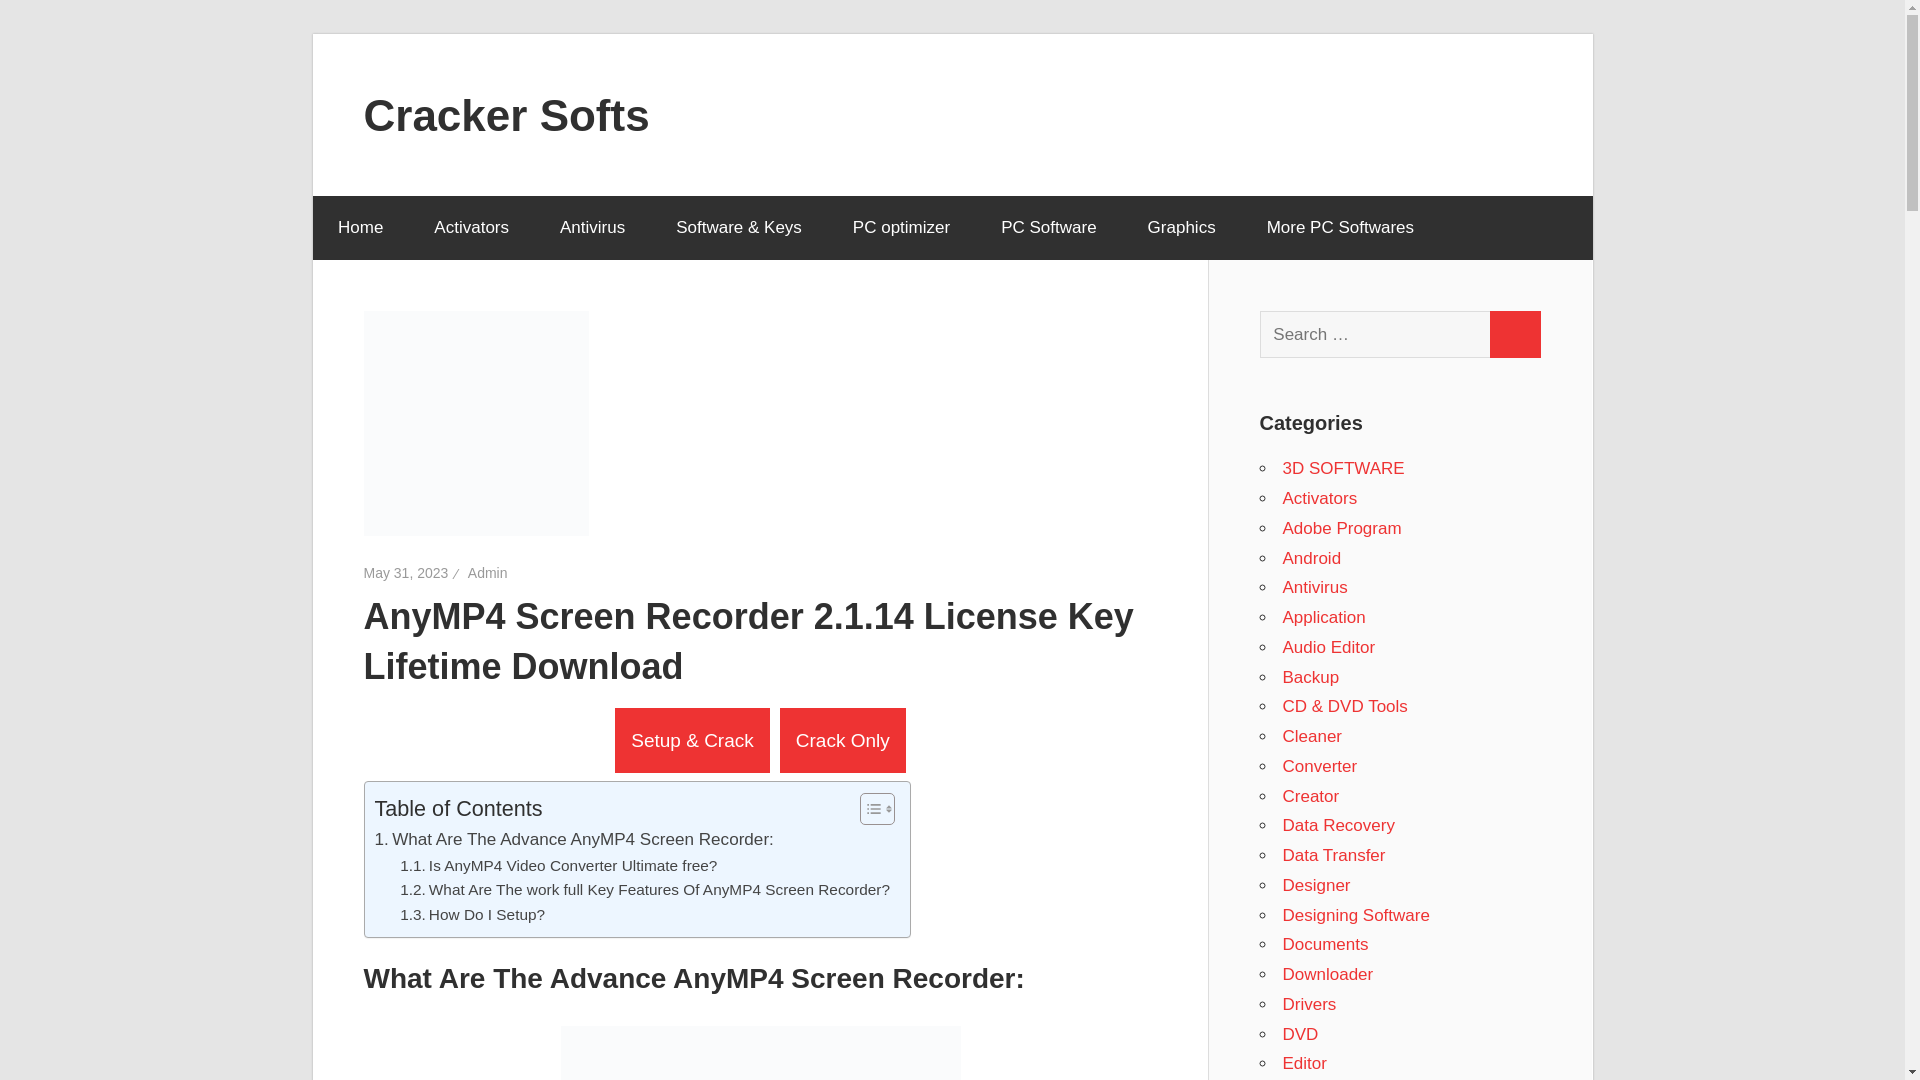  I want to click on Is AnyMP4 Video Converter Ultimate free?, so click(558, 866).